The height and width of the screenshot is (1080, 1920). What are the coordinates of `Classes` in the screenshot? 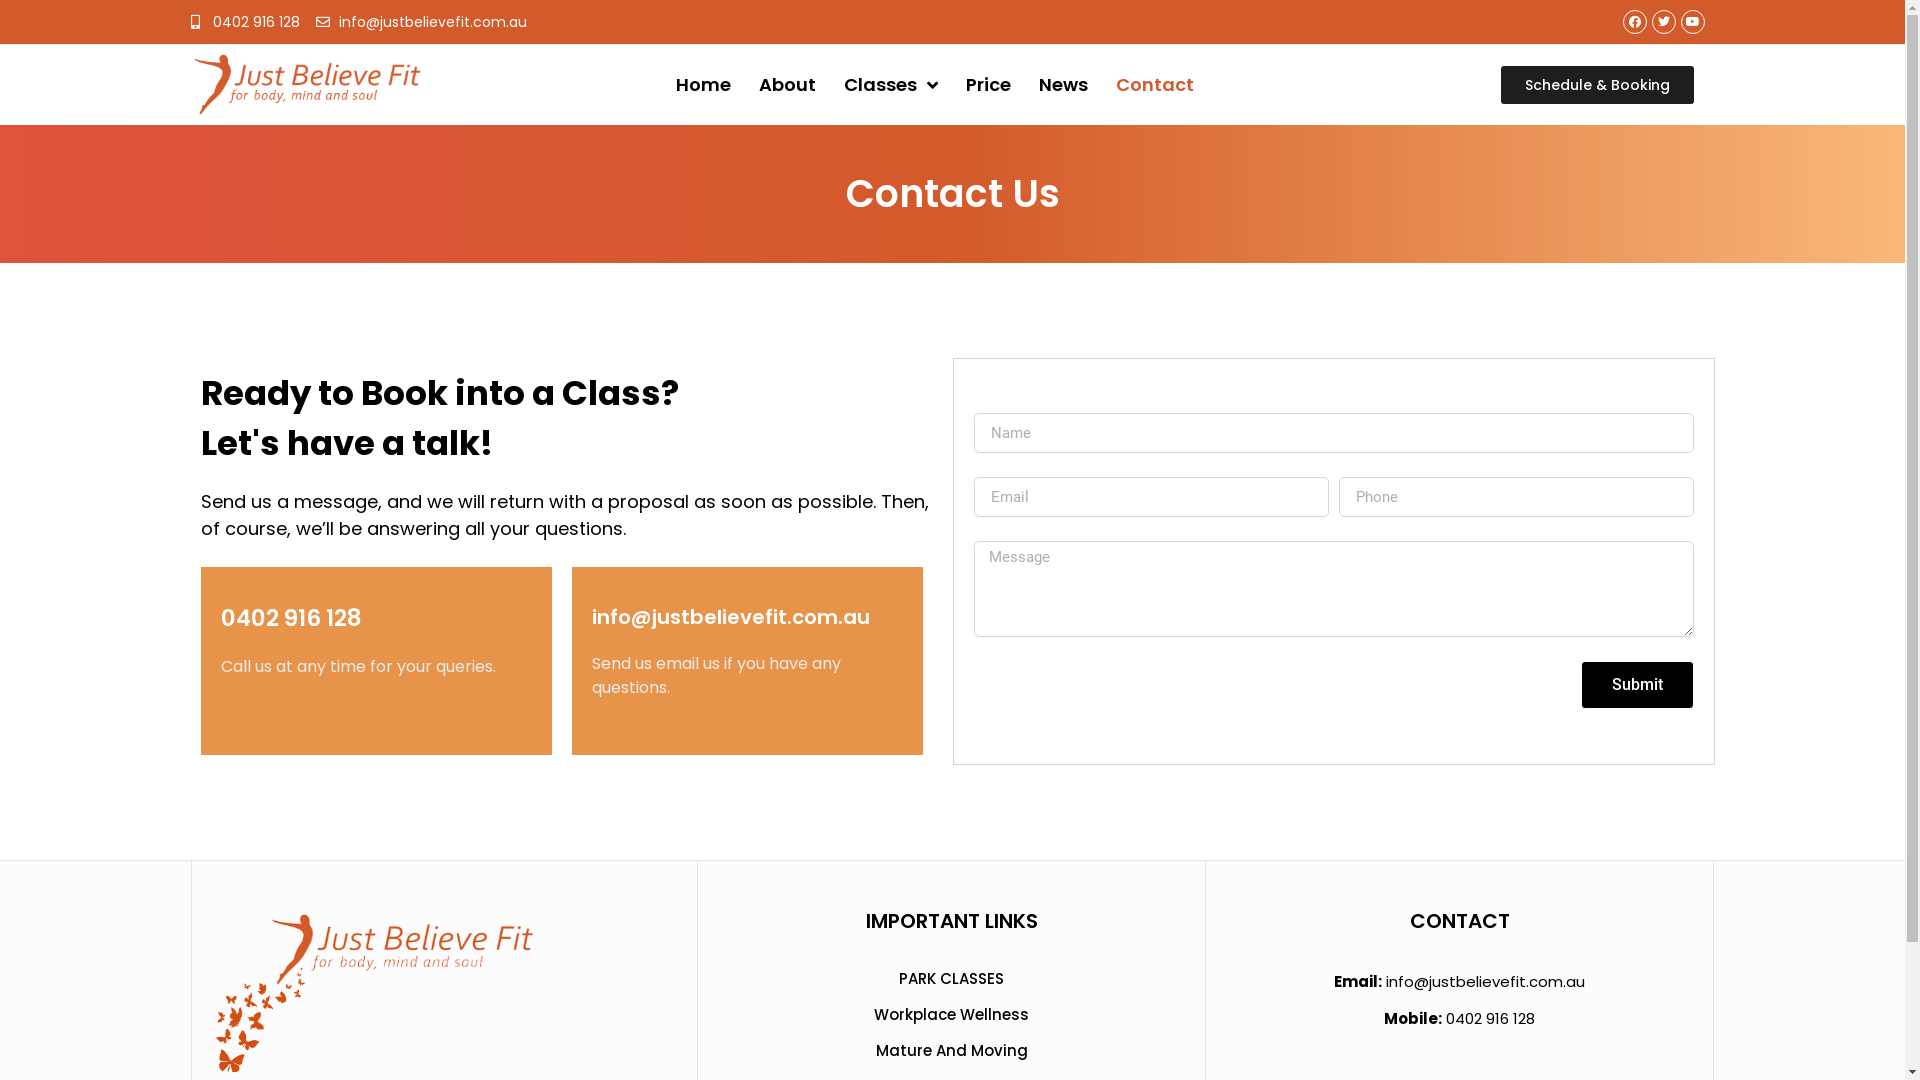 It's located at (891, 85).